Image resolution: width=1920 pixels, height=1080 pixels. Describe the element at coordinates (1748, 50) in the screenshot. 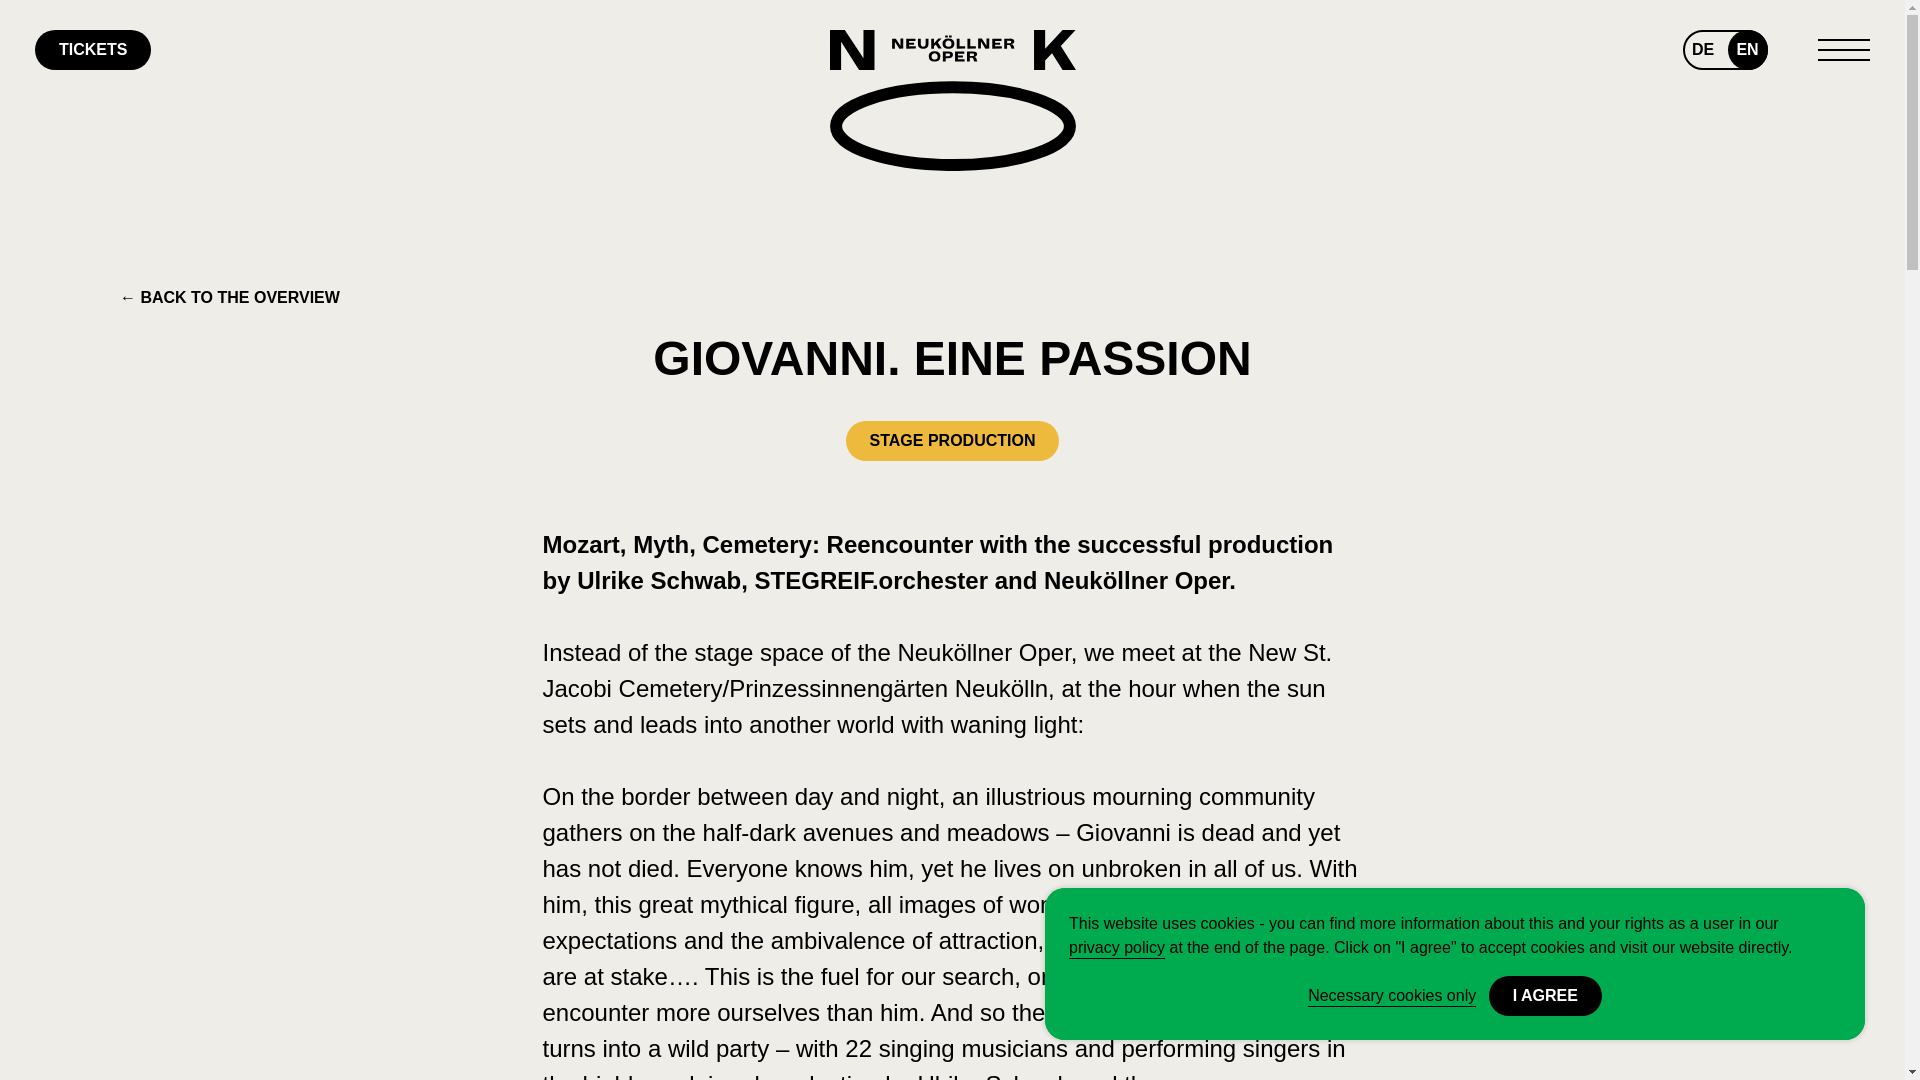

I see `EN` at that location.